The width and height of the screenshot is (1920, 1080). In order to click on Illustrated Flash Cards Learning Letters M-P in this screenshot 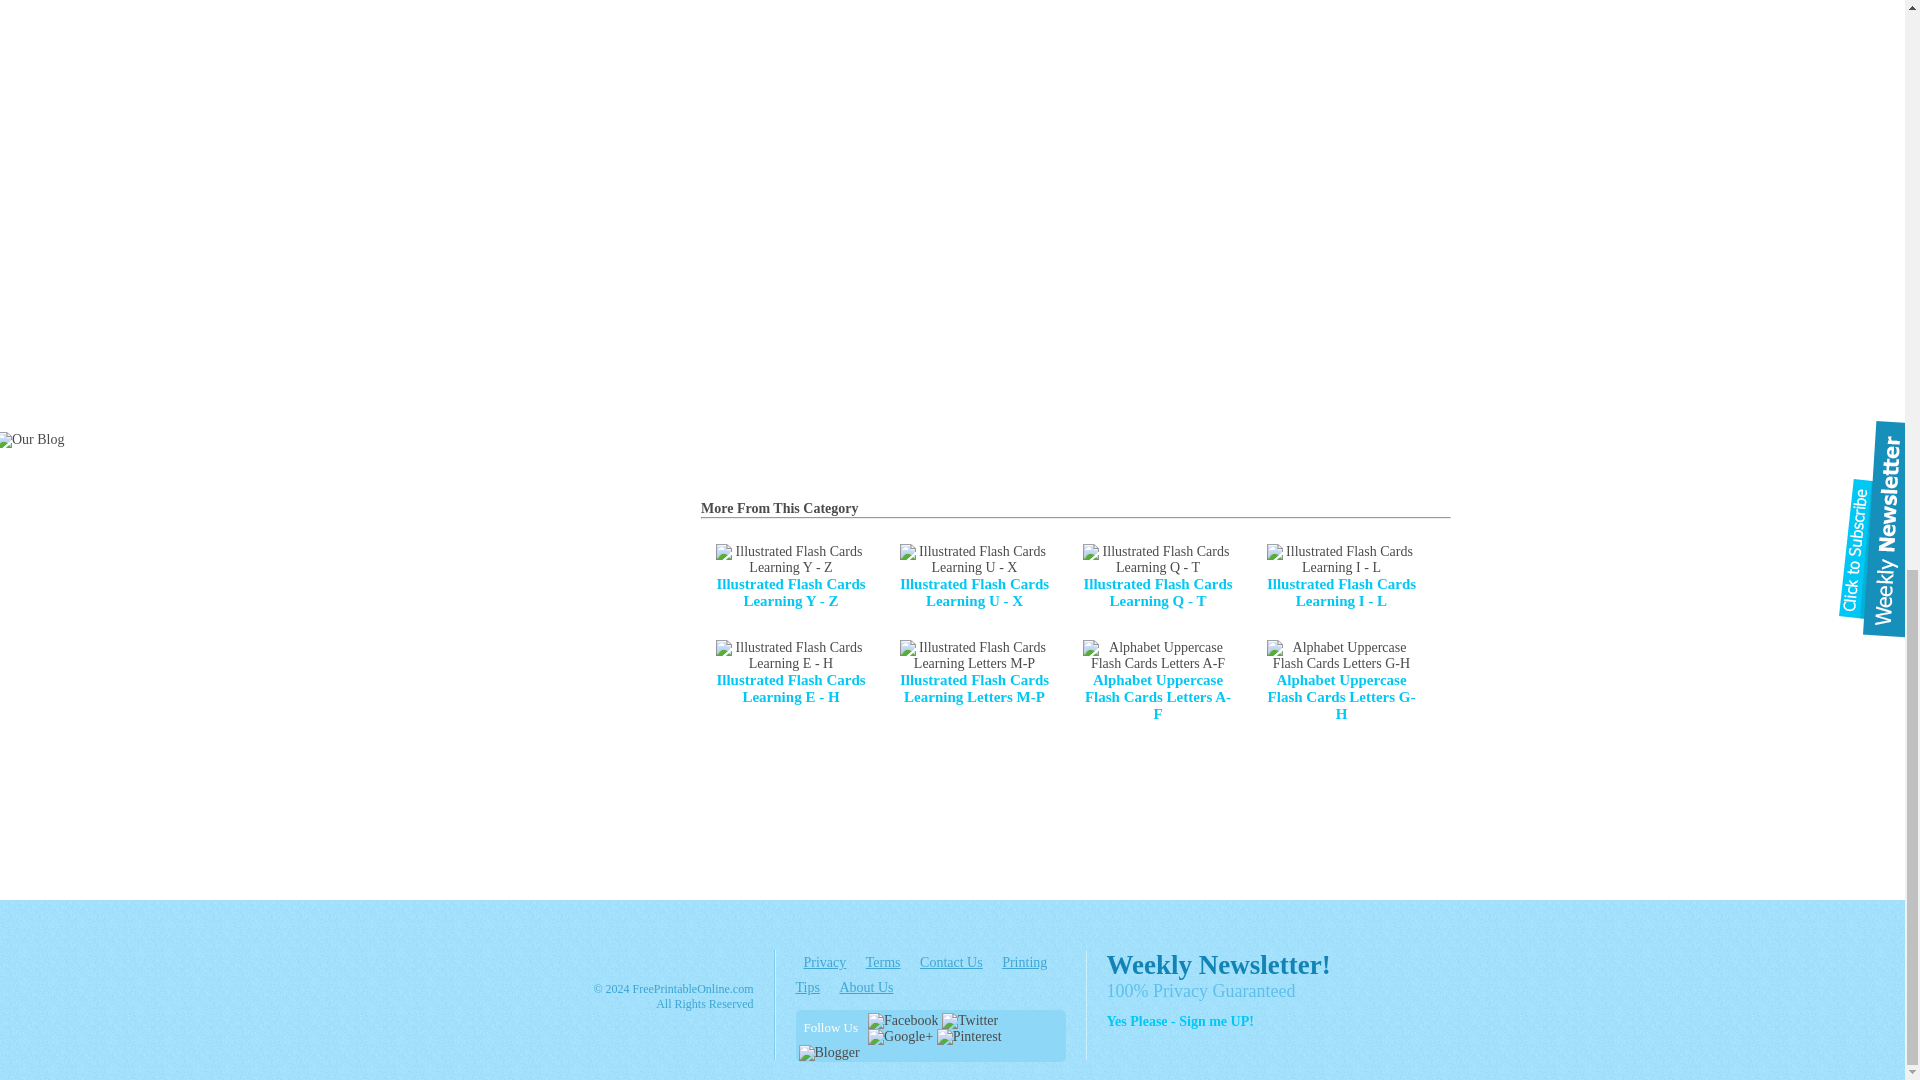, I will do `click(975, 673)`.